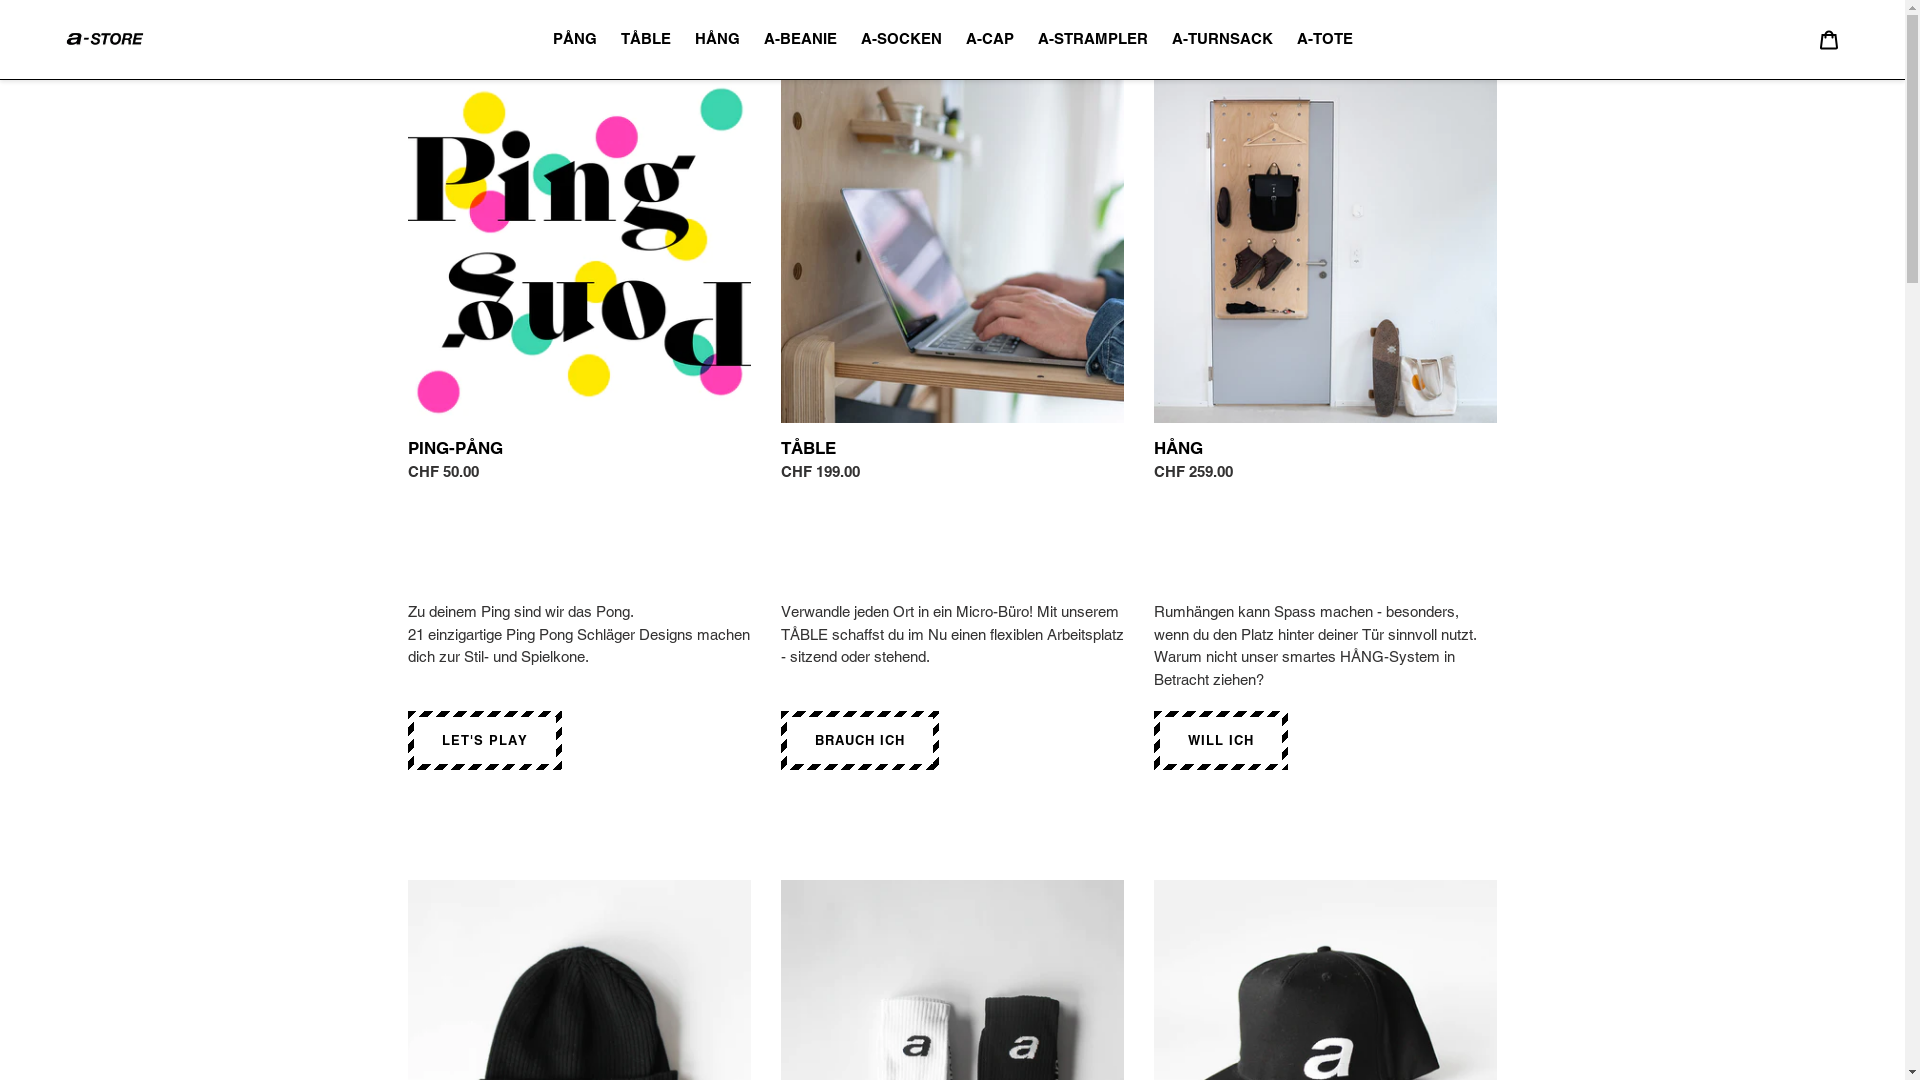  What do you see at coordinates (1324, 40) in the screenshot?
I see `A-TOTE` at bounding box center [1324, 40].